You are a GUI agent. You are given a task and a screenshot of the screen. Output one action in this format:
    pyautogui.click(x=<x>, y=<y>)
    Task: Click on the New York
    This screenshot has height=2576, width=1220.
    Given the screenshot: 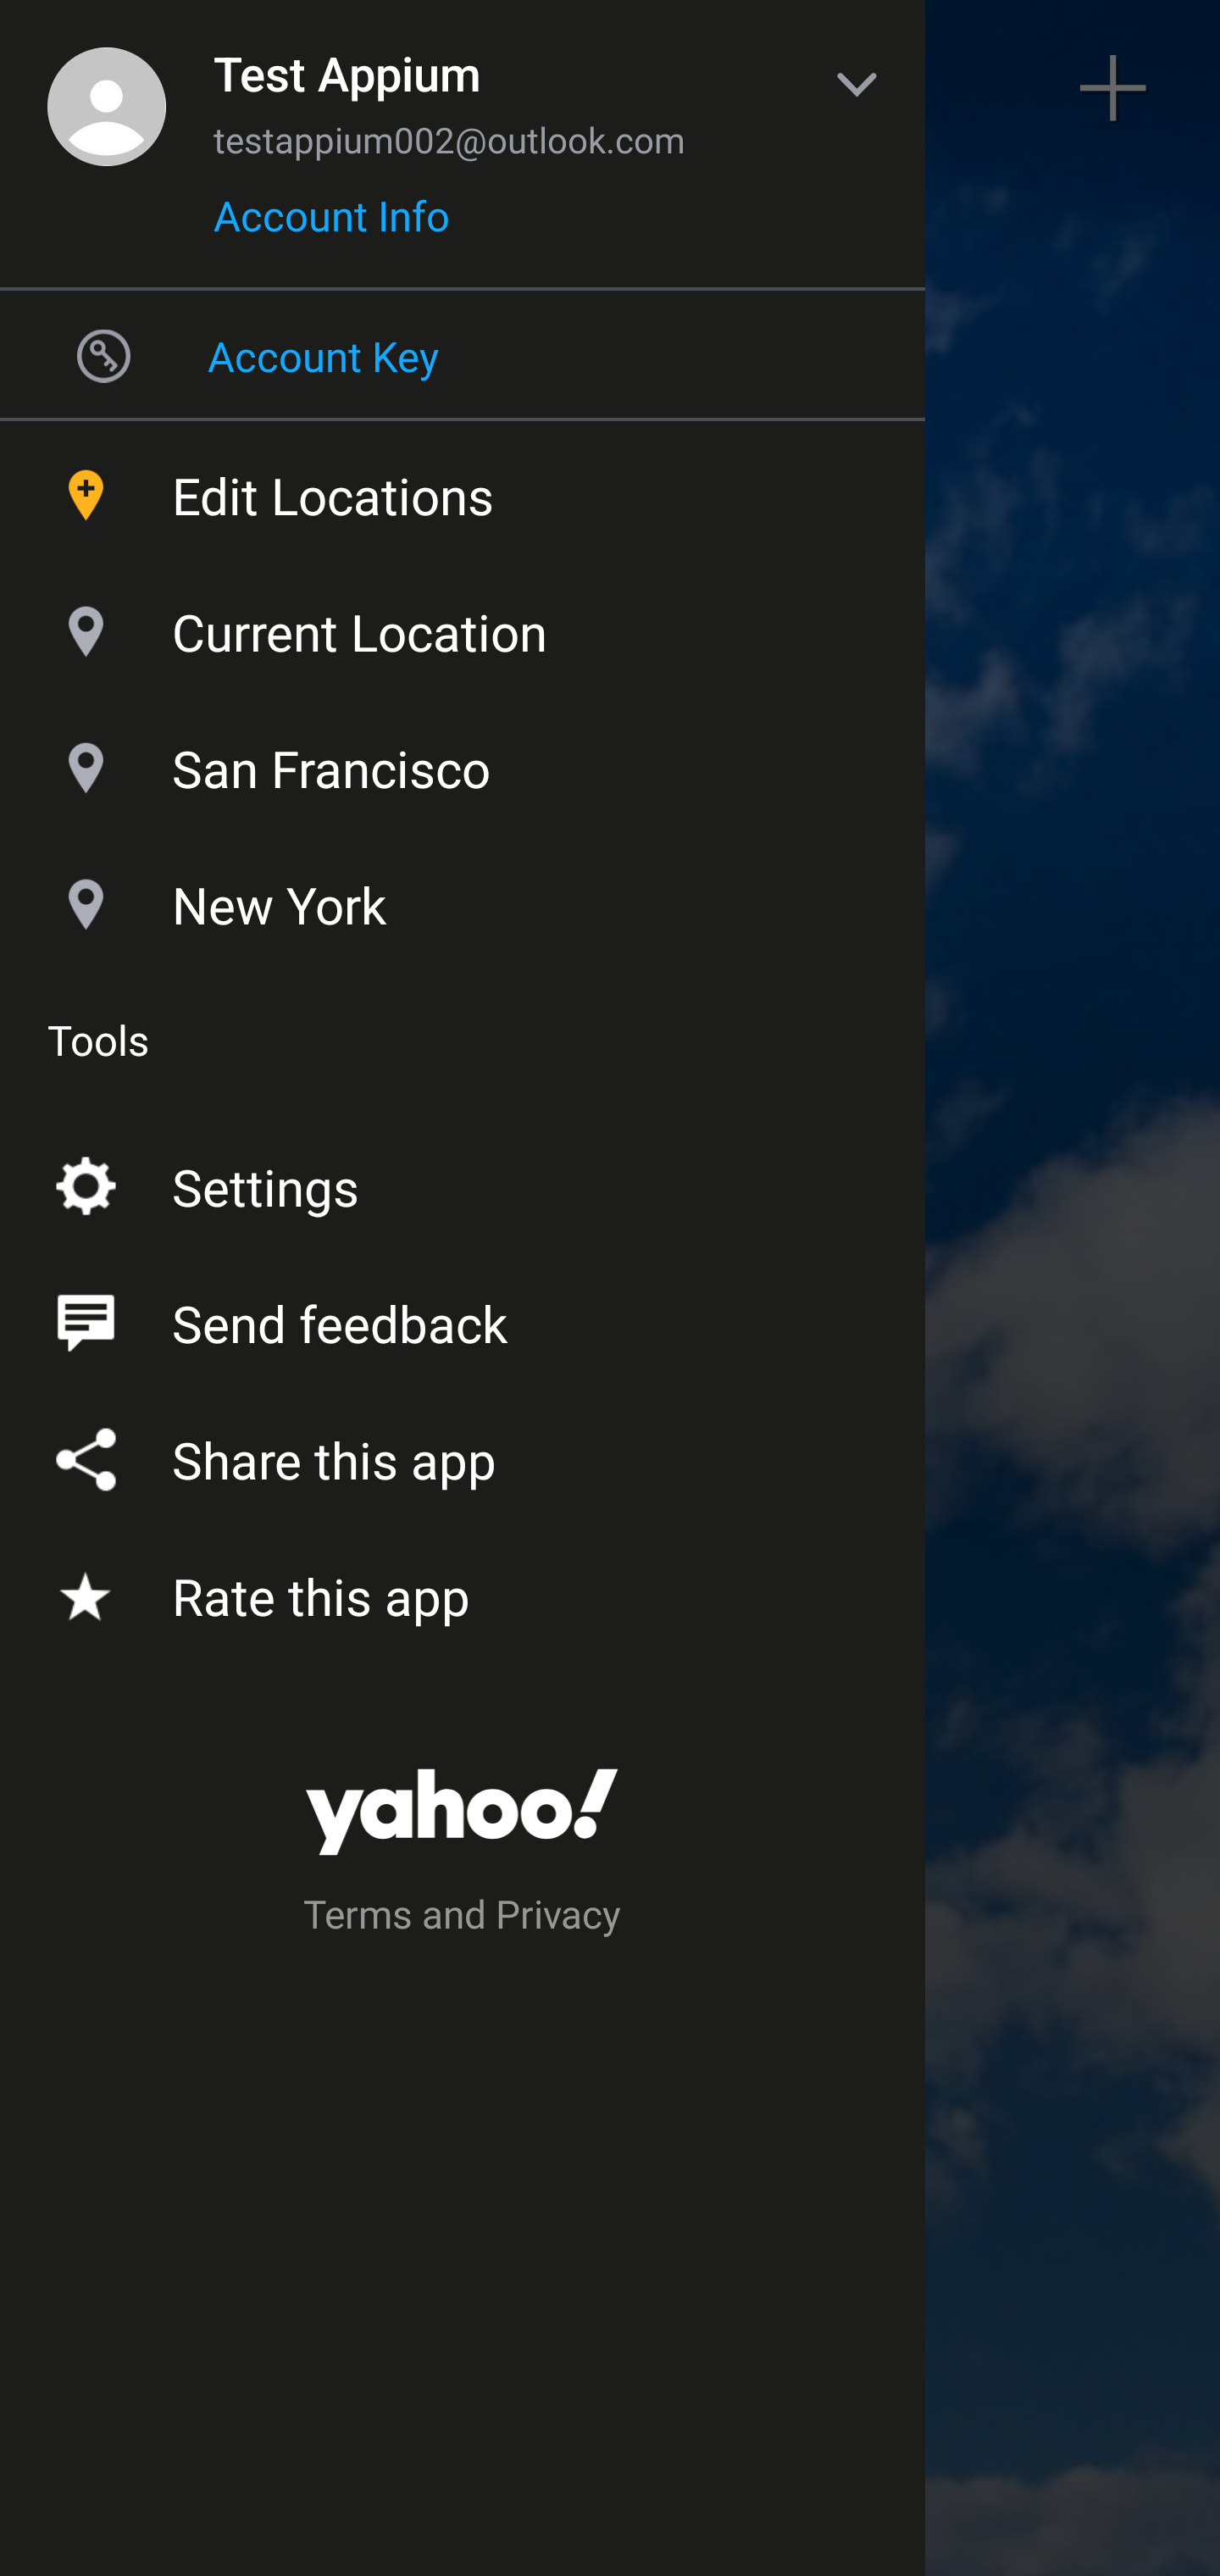 What is the action you would take?
    pyautogui.click(x=463, y=897)
    